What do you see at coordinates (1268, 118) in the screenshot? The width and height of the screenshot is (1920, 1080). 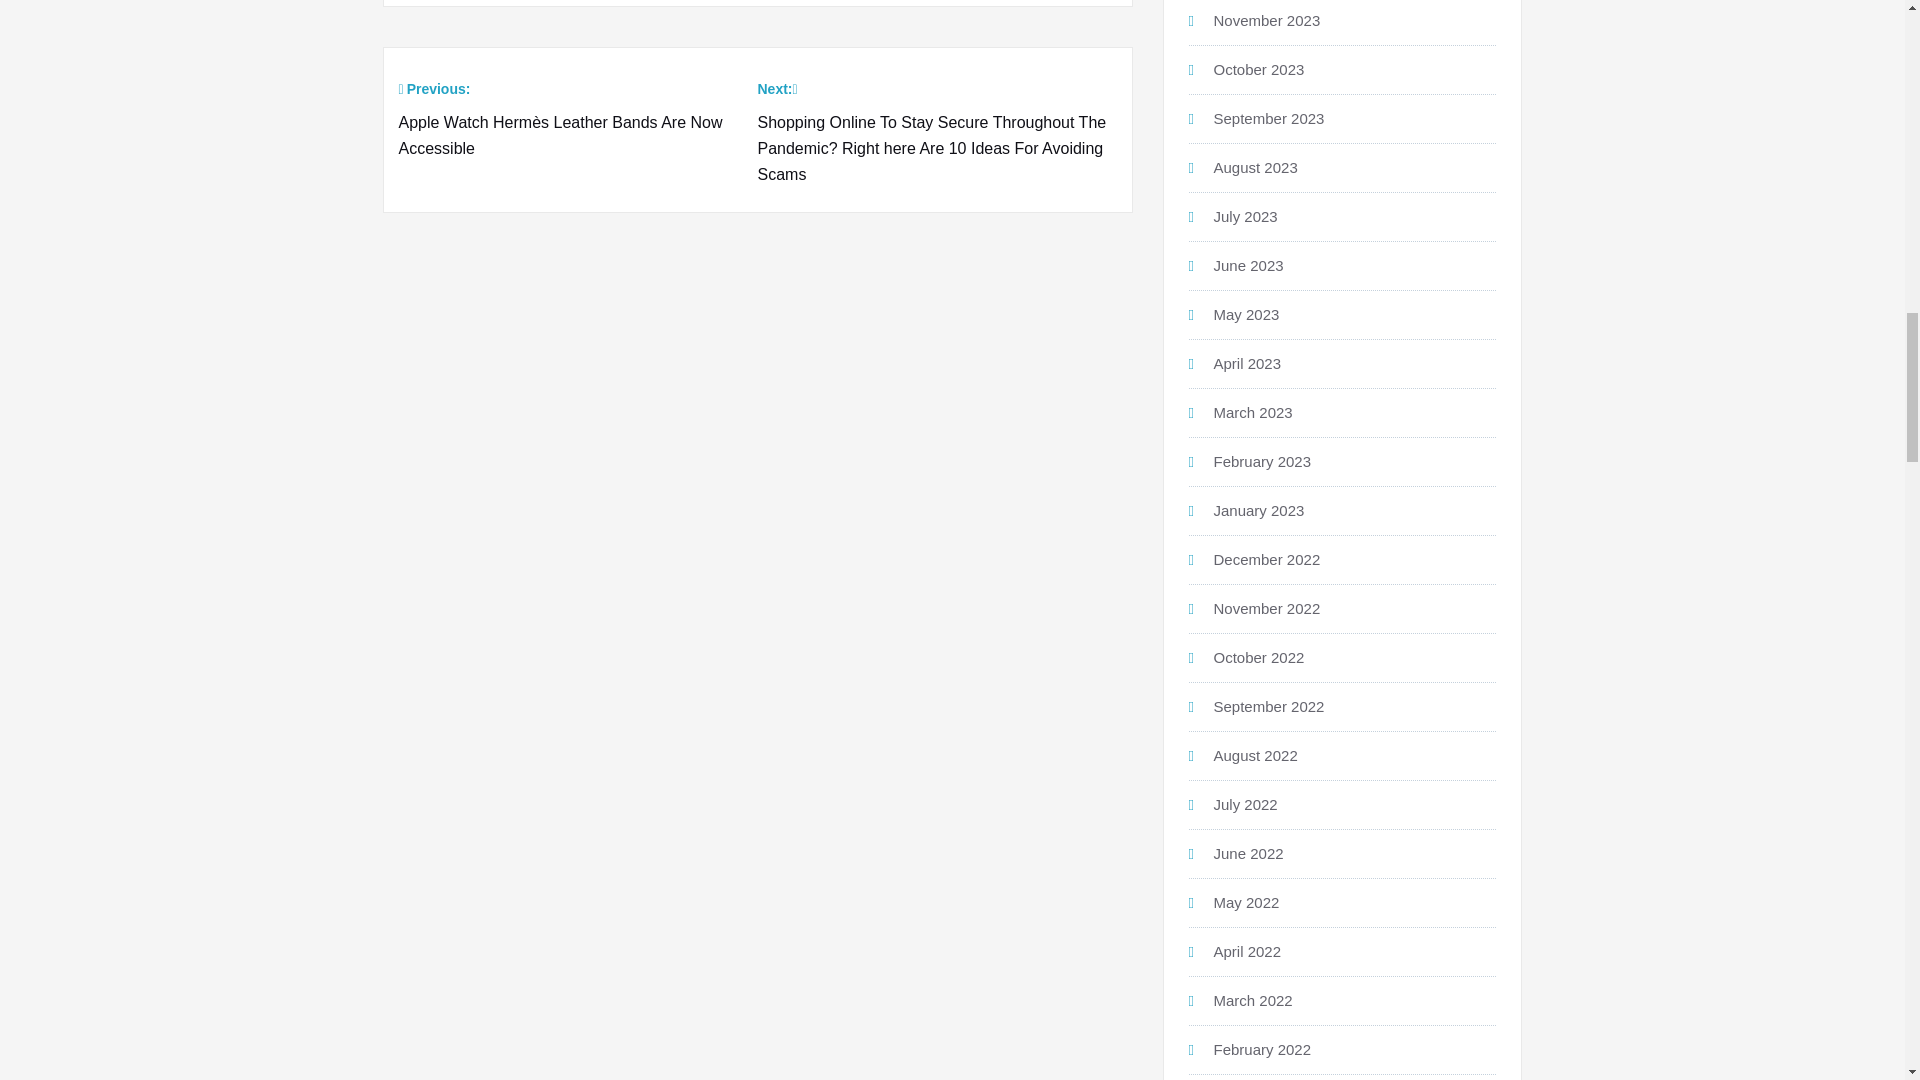 I see `September 2023` at bounding box center [1268, 118].